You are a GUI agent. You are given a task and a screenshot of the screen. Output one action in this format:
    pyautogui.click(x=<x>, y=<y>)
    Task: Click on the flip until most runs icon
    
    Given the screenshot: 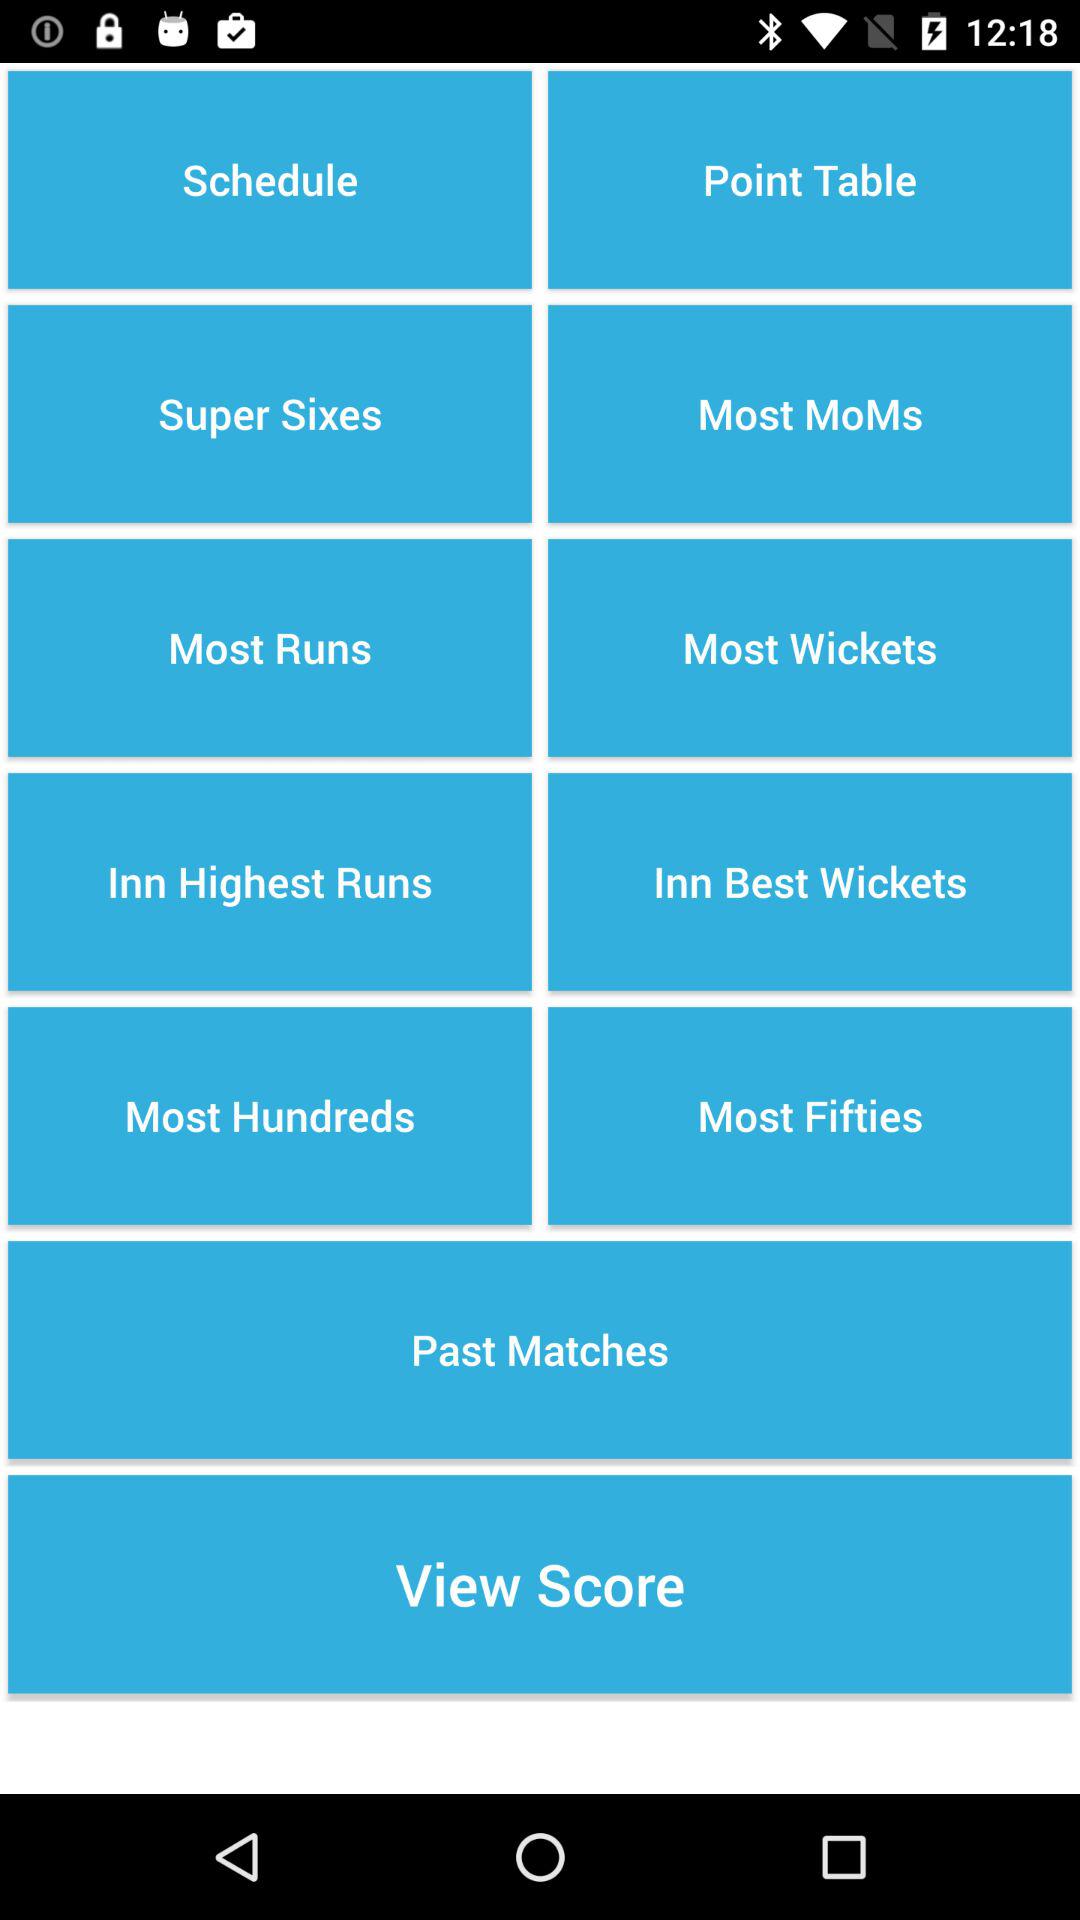 What is the action you would take?
    pyautogui.click(x=270, y=648)
    